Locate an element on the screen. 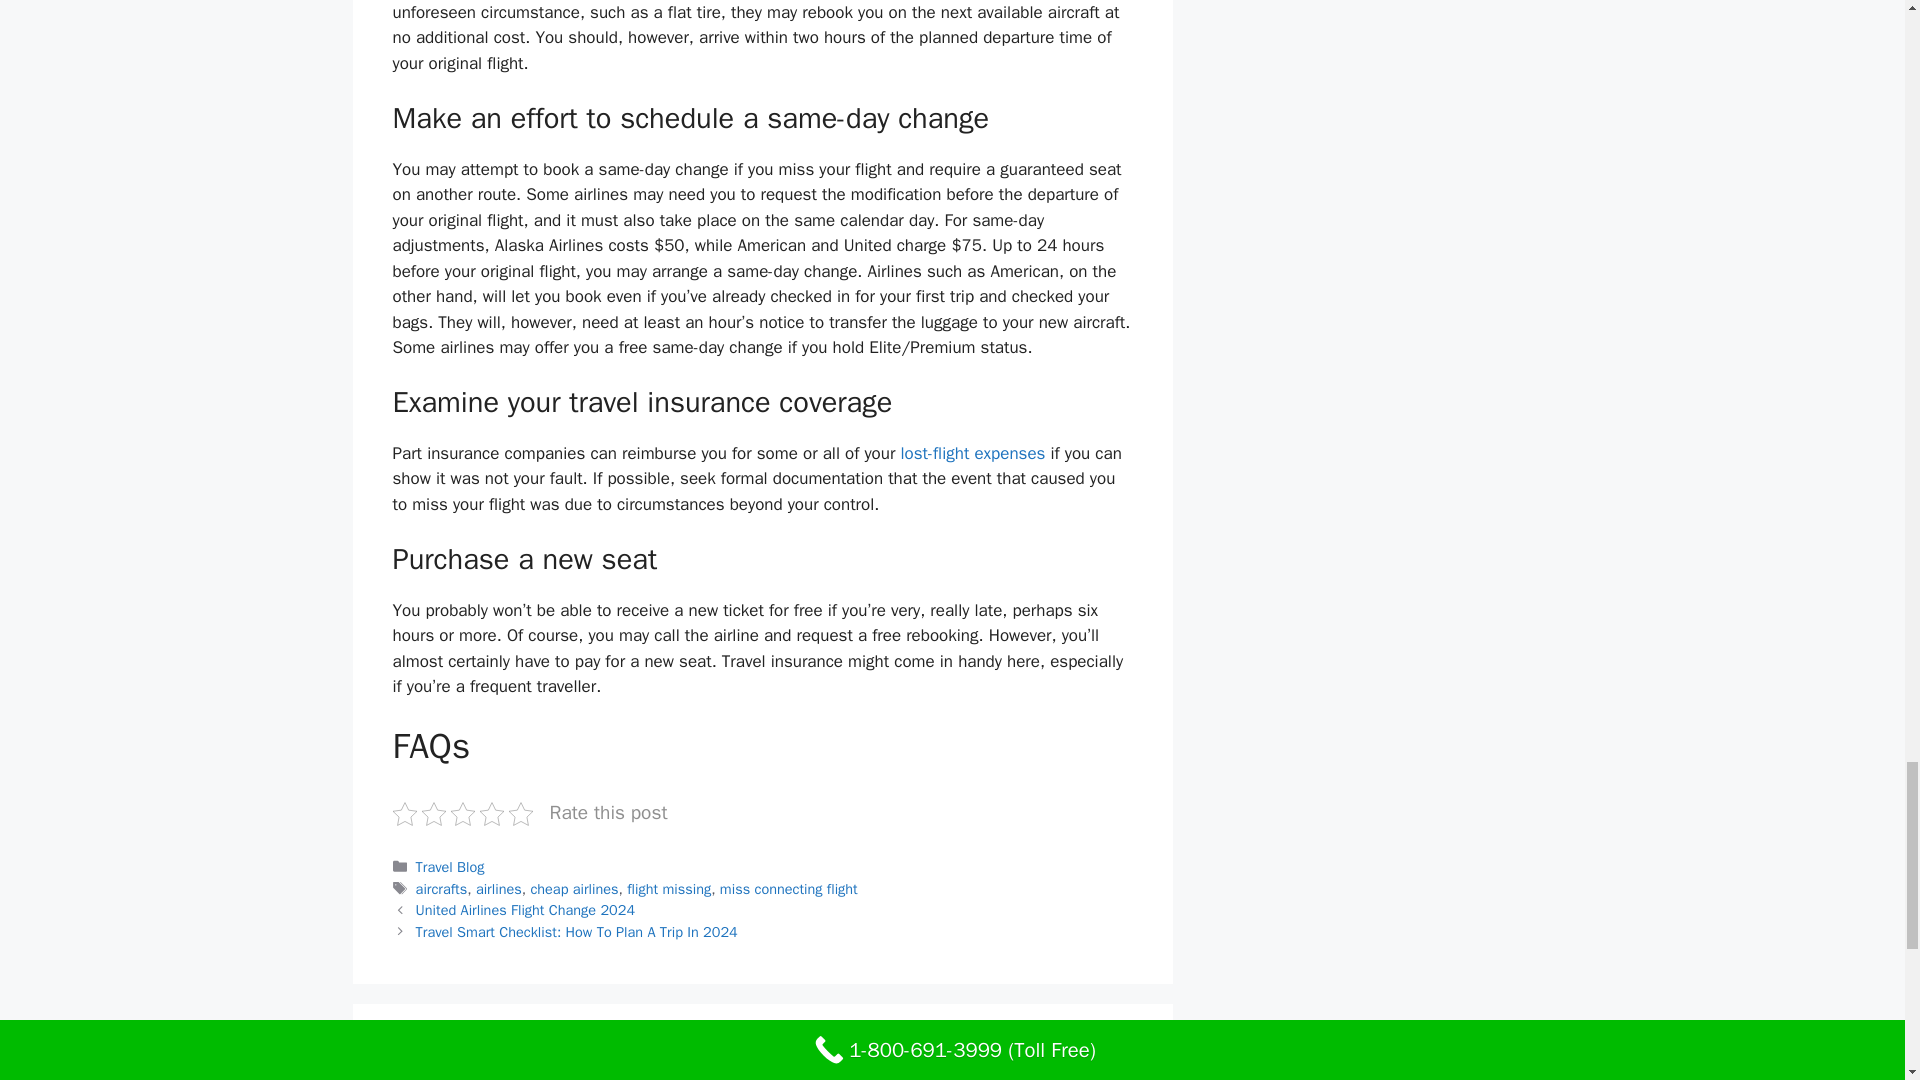  airlines is located at coordinates (499, 888).